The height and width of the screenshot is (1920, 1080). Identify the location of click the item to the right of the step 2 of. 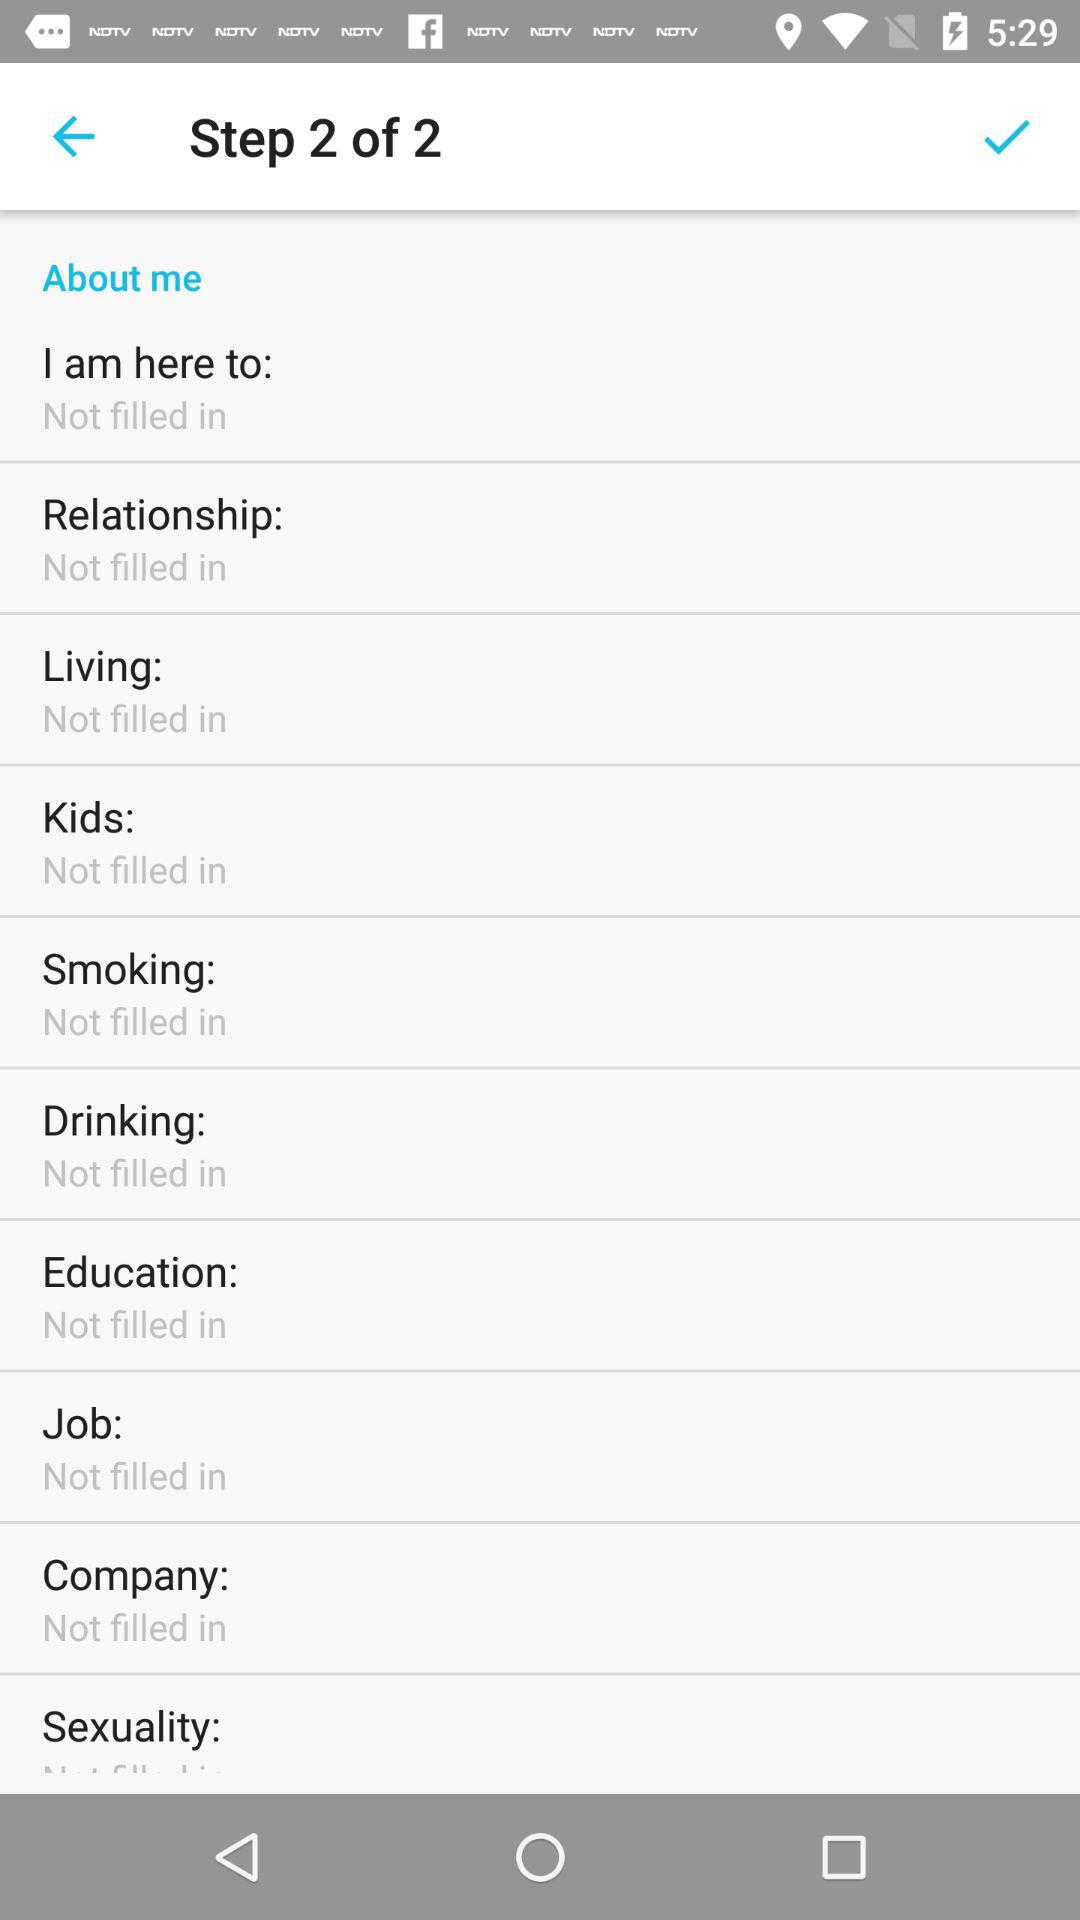
(1006, 136).